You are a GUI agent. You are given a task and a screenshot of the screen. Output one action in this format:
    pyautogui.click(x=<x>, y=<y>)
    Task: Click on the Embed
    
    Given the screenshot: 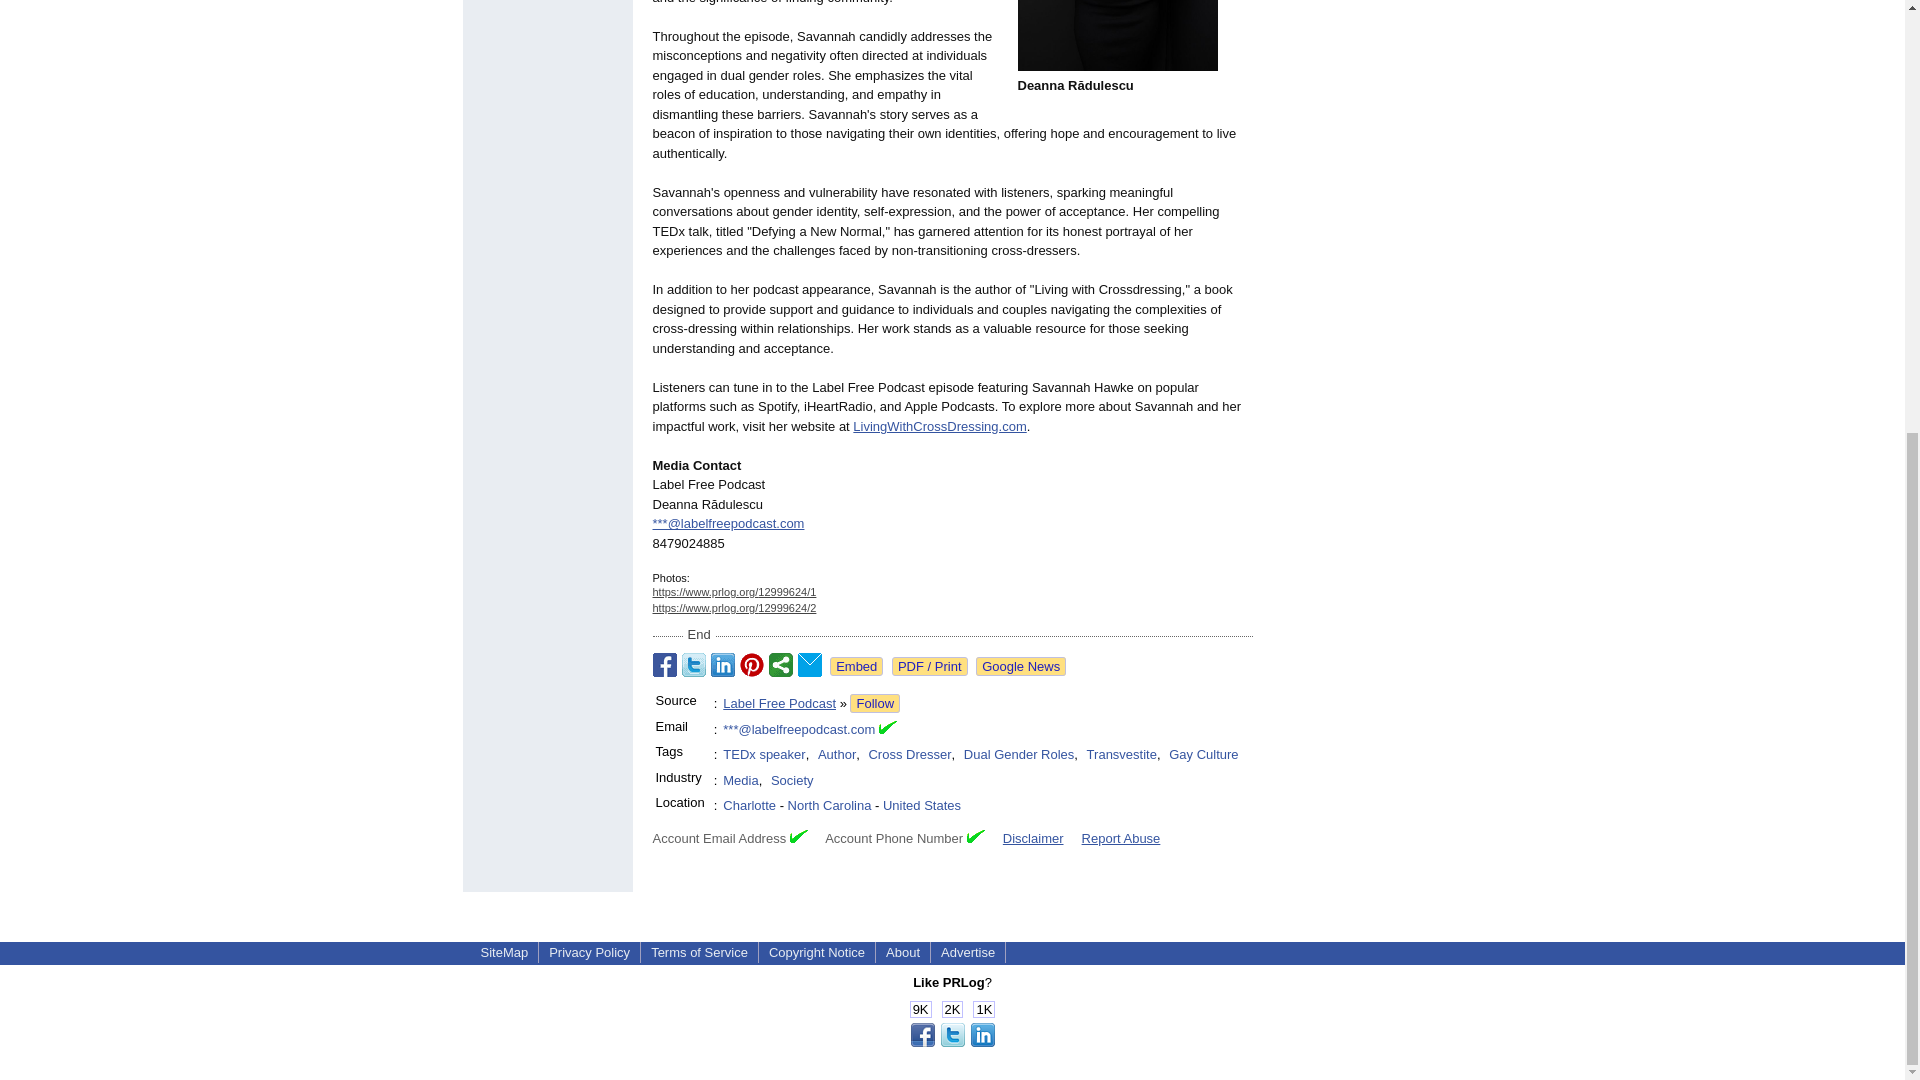 What is the action you would take?
    pyautogui.click(x=856, y=666)
    